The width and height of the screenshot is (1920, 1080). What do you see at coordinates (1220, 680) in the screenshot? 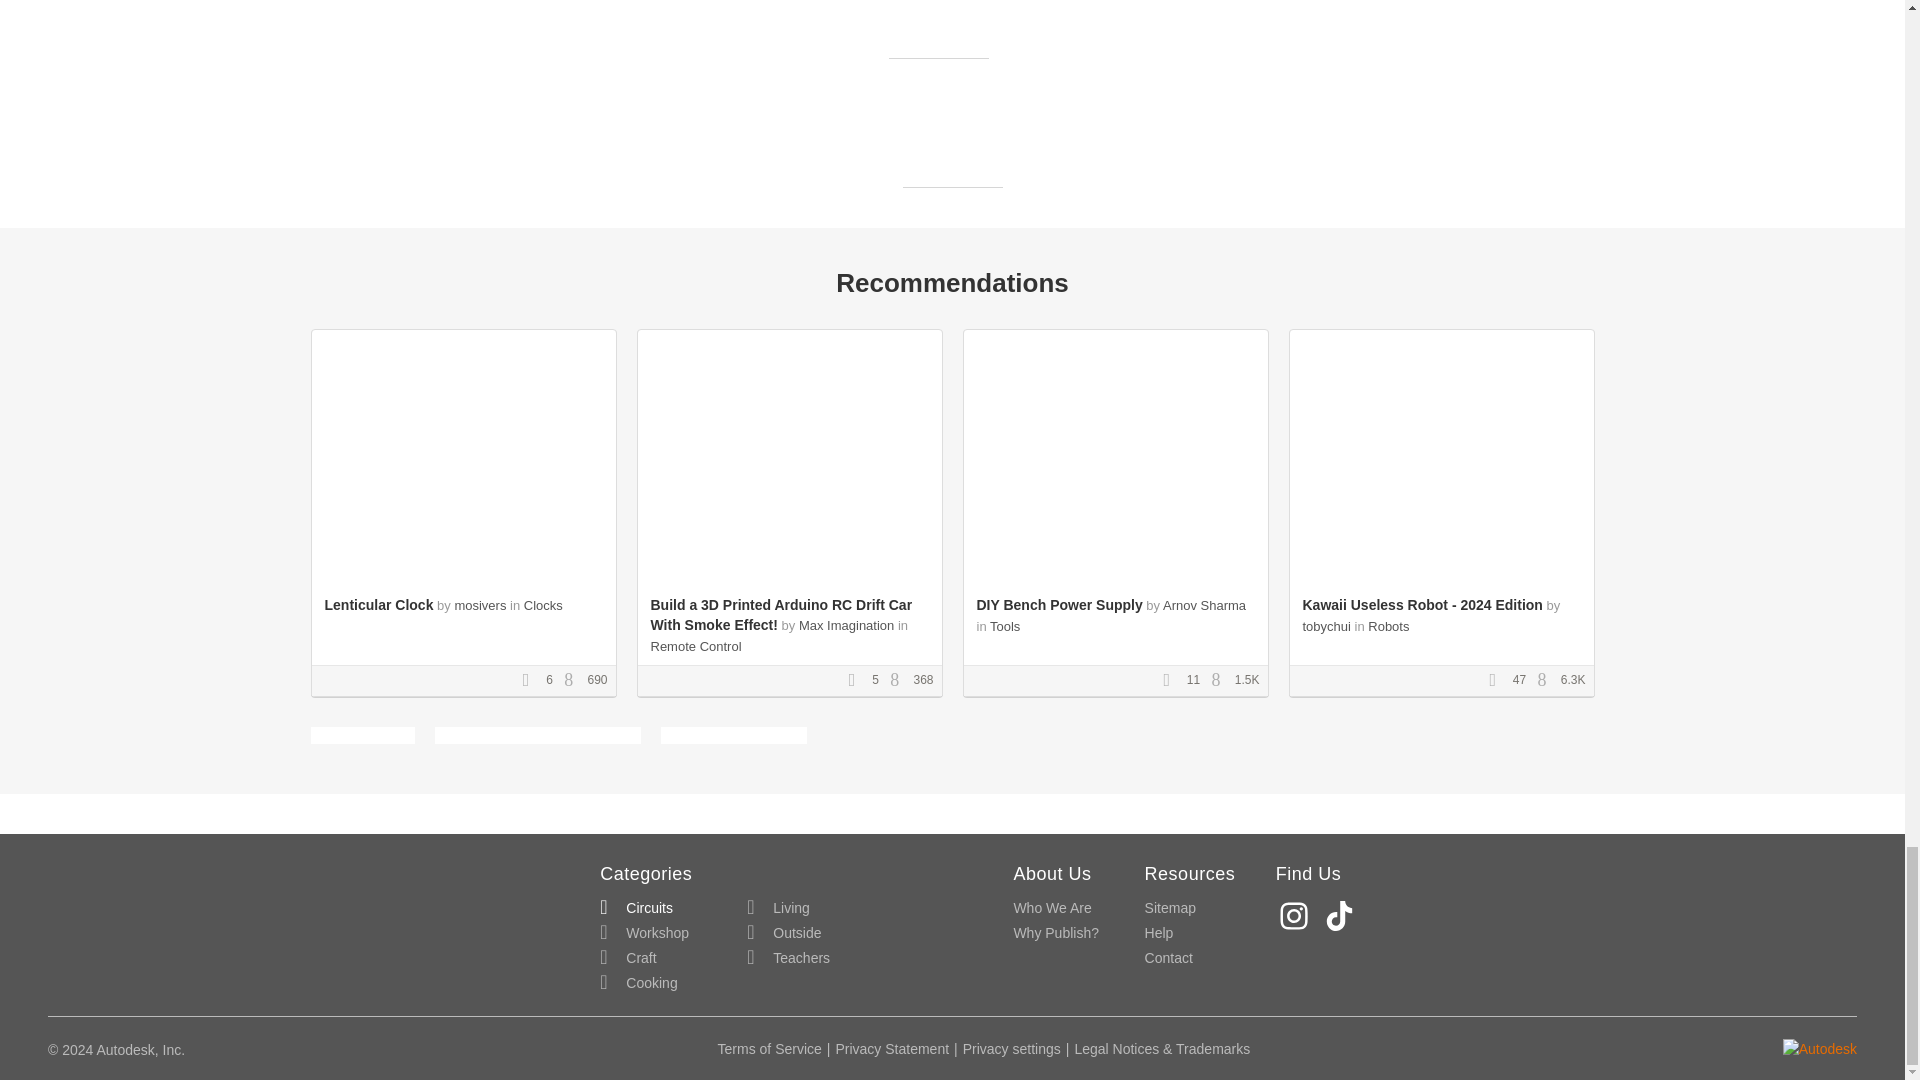
I see `Views Count` at bounding box center [1220, 680].